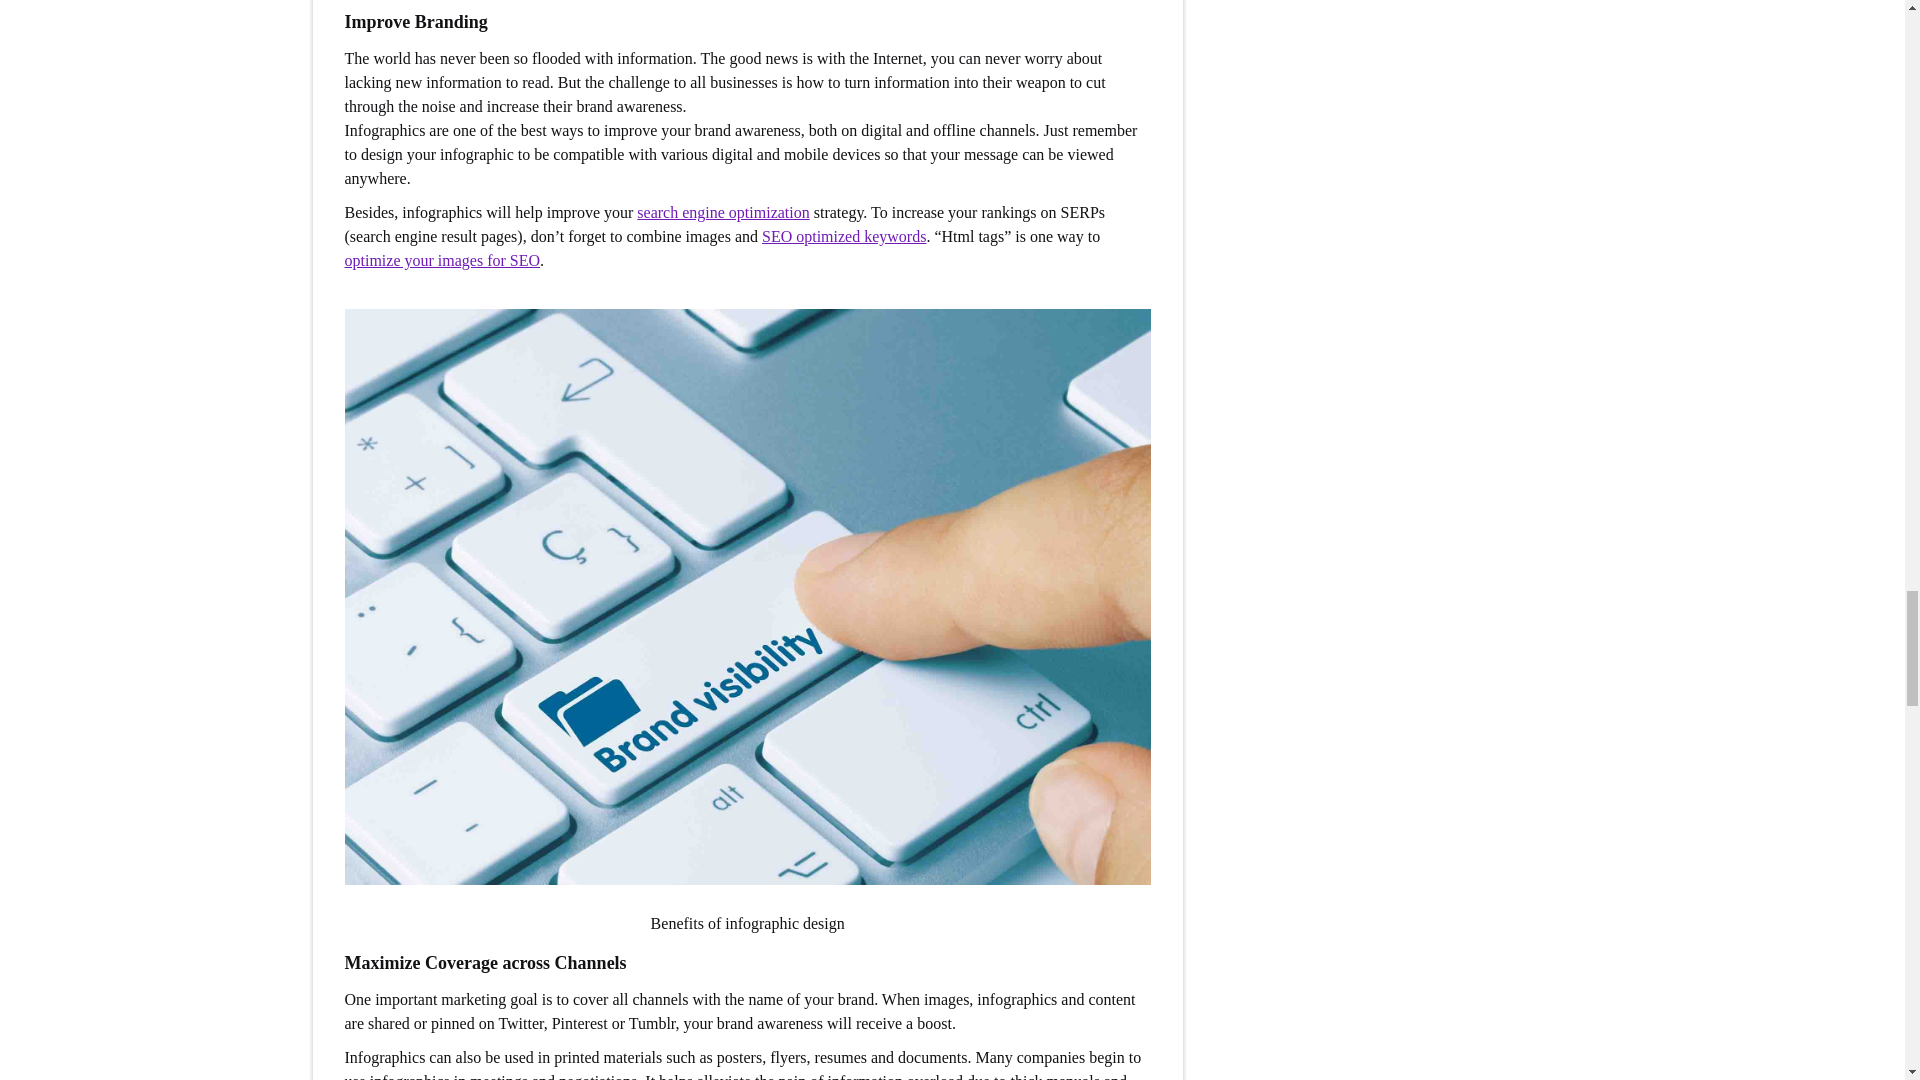 This screenshot has width=1920, height=1080. What do you see at coordinates (722, 212) in the screenshot?
I see `search engine optimization` at bounding box center [722, 212].